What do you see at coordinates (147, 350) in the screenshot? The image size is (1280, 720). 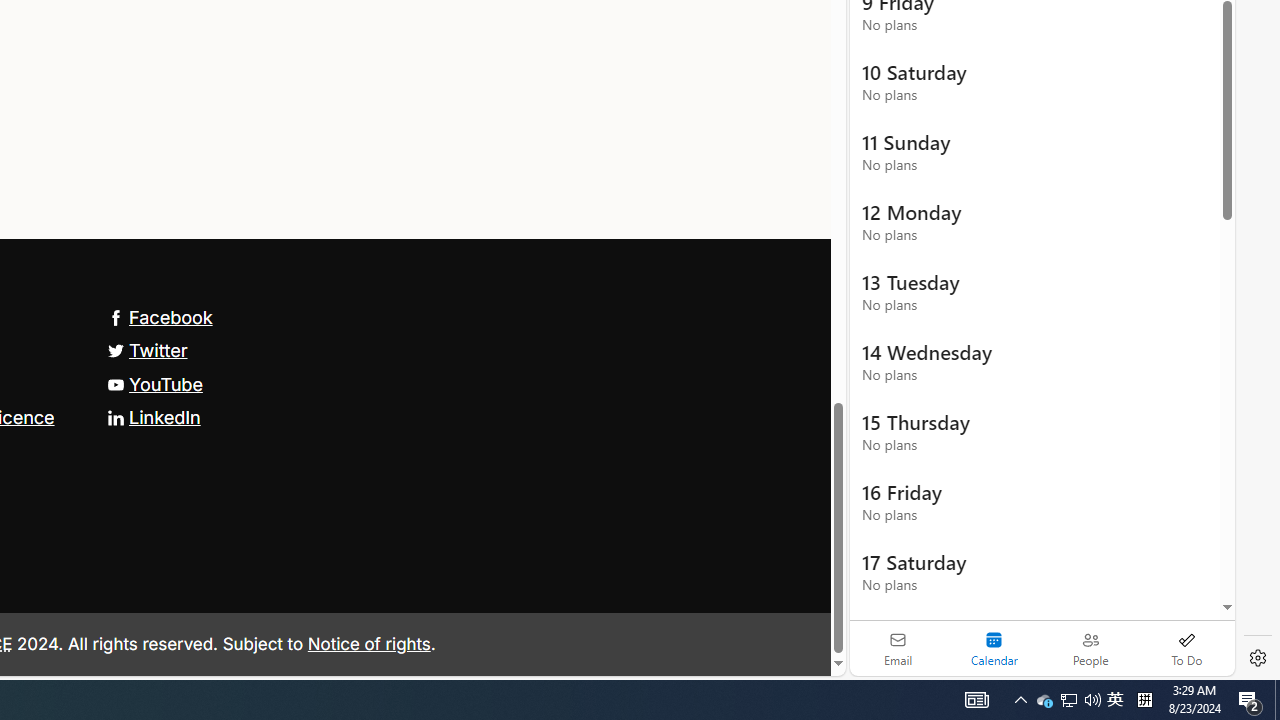 I see `Twitter` at bounding box center [147, 350].